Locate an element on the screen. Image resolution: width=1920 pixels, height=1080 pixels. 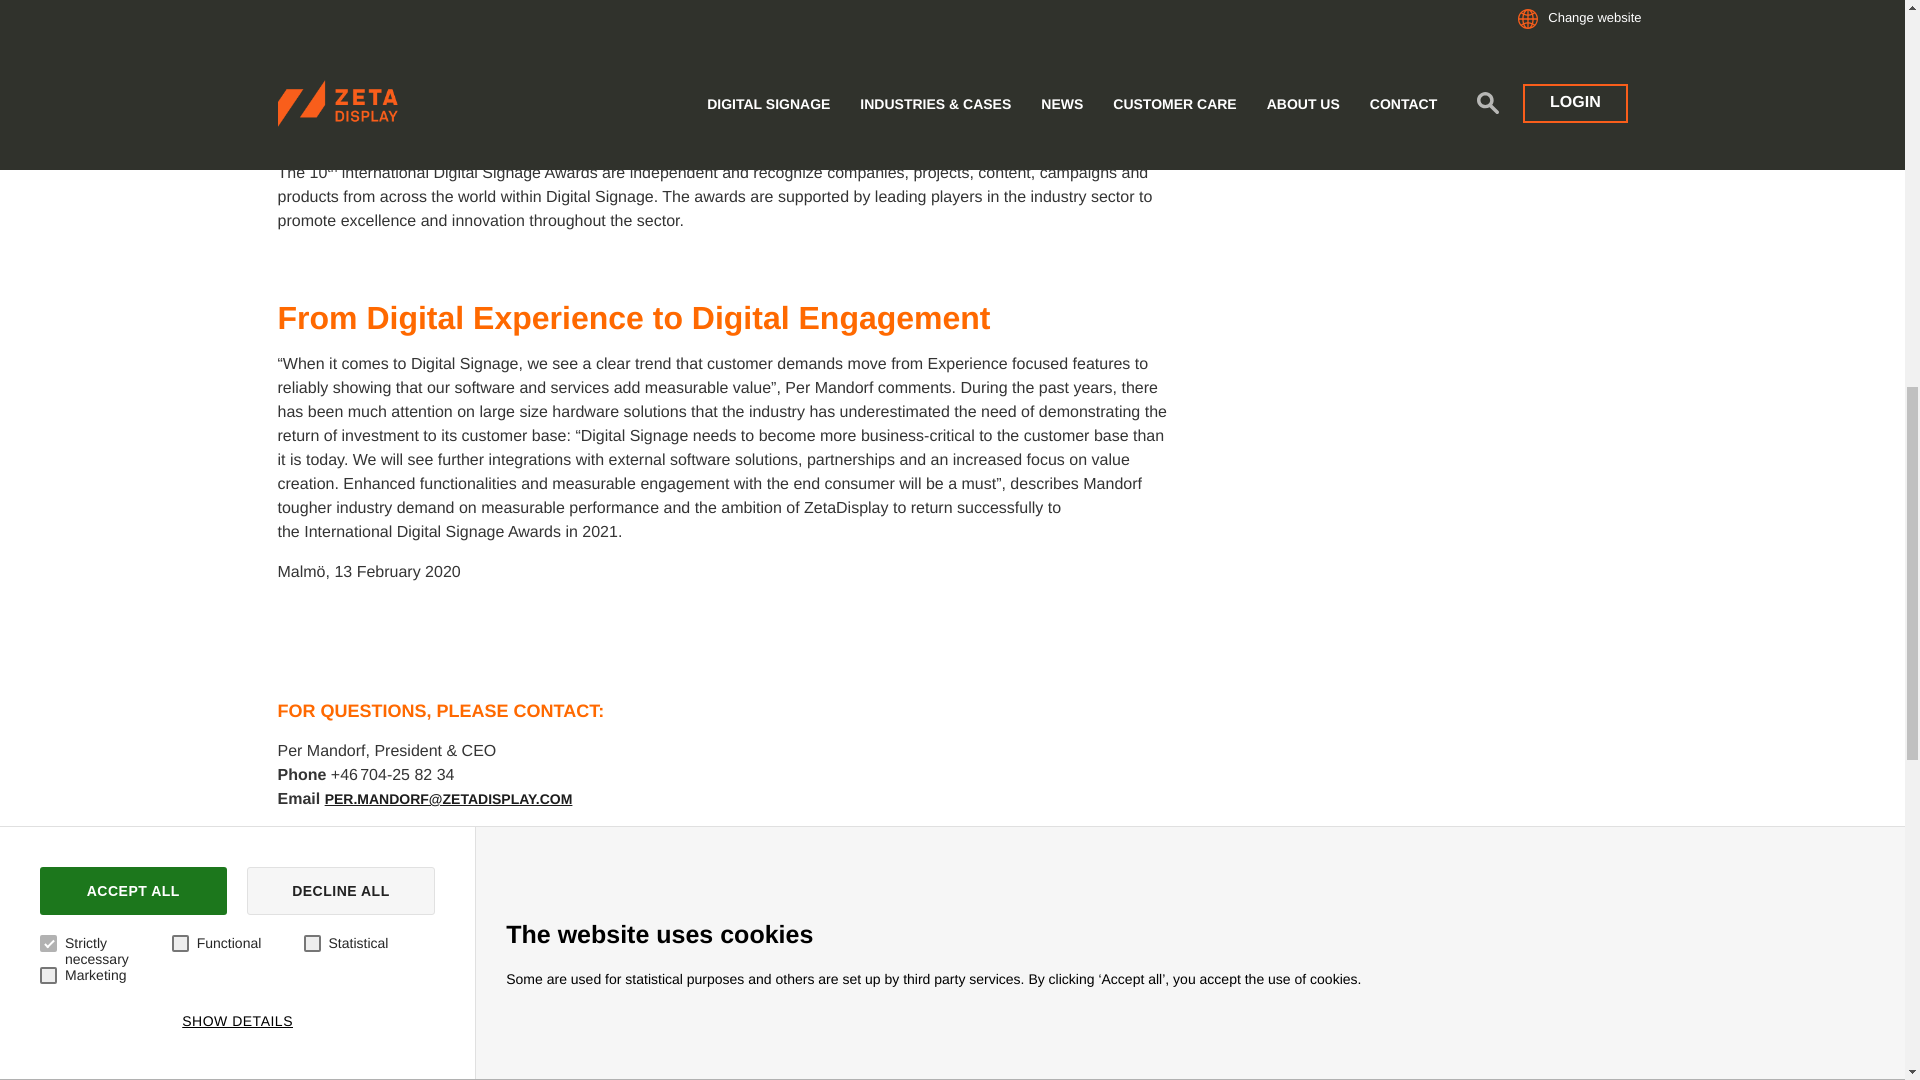
New Relic is located at coordinates (610, 106).